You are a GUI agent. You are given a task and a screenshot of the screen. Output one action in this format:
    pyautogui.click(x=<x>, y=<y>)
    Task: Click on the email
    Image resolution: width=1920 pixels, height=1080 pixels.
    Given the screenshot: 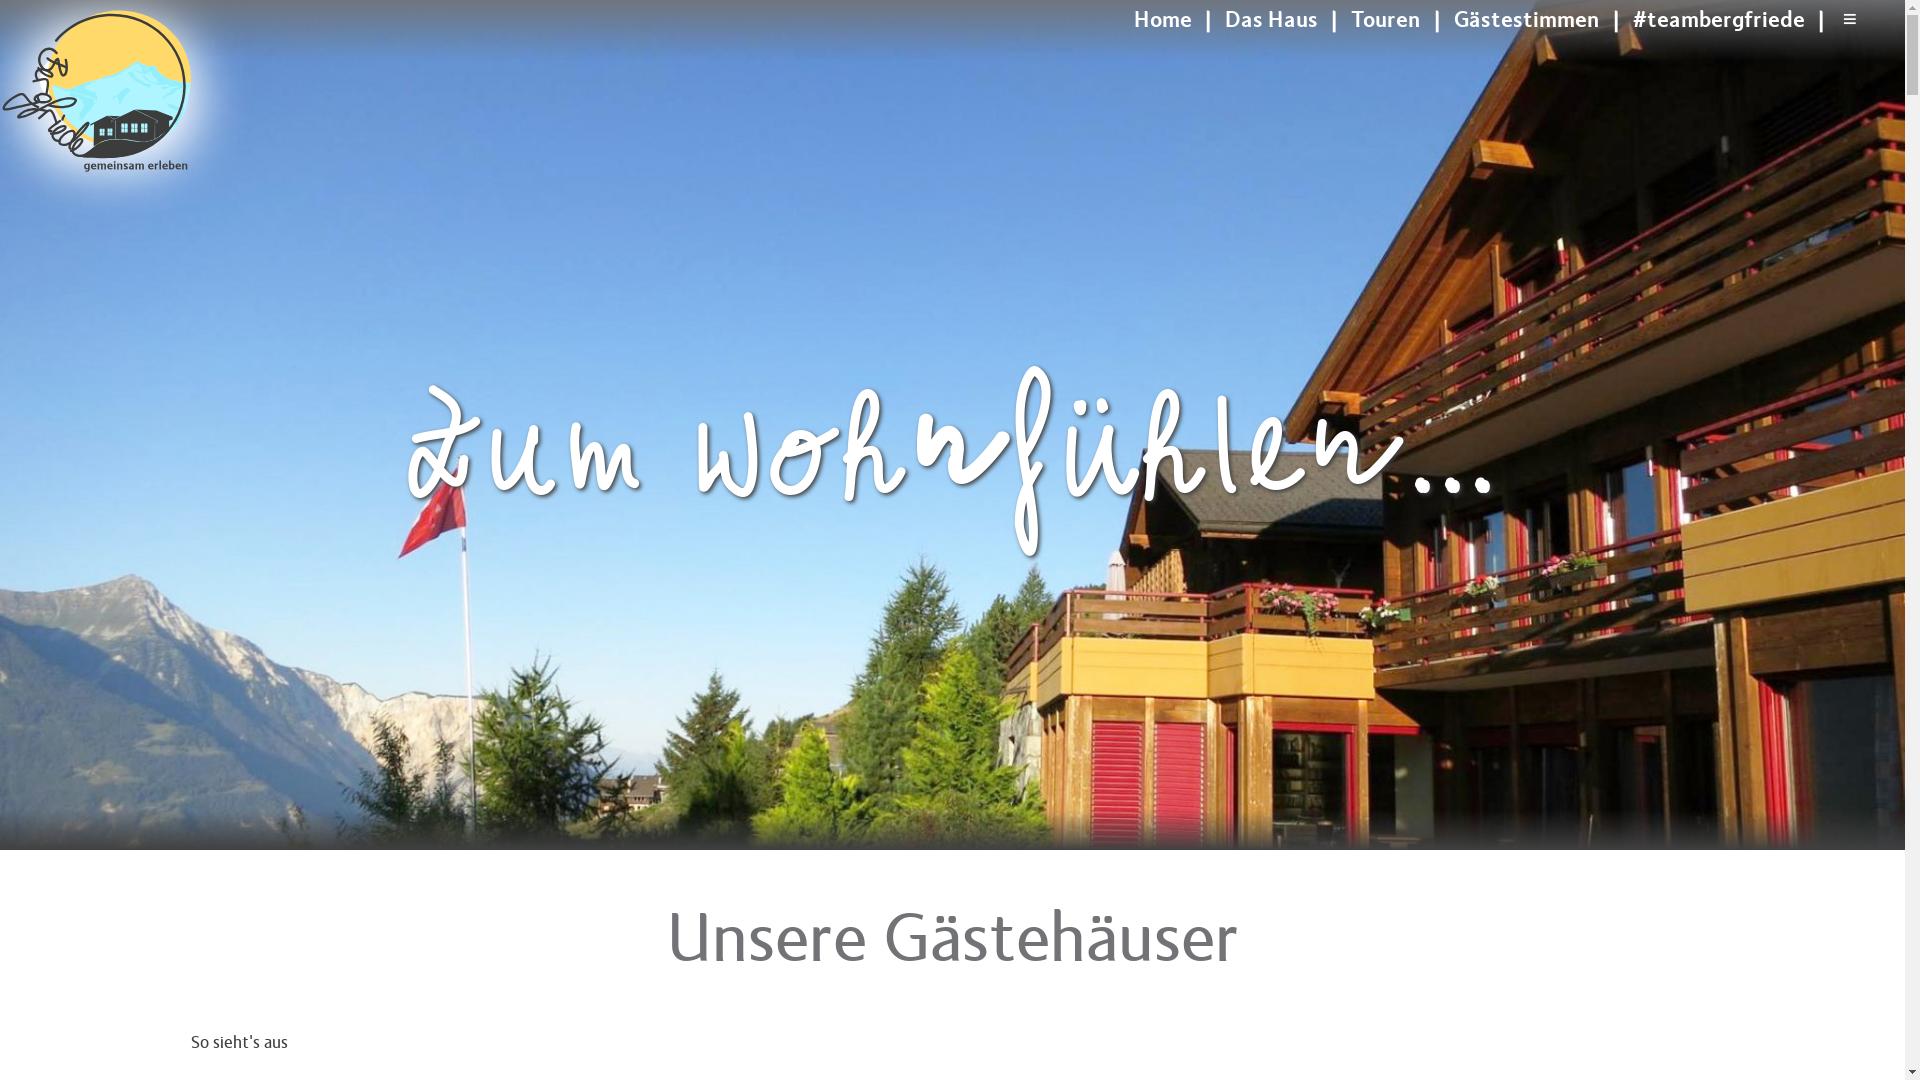 What is the action you would take?
    pyautogui.click(x=861, y=51)
    